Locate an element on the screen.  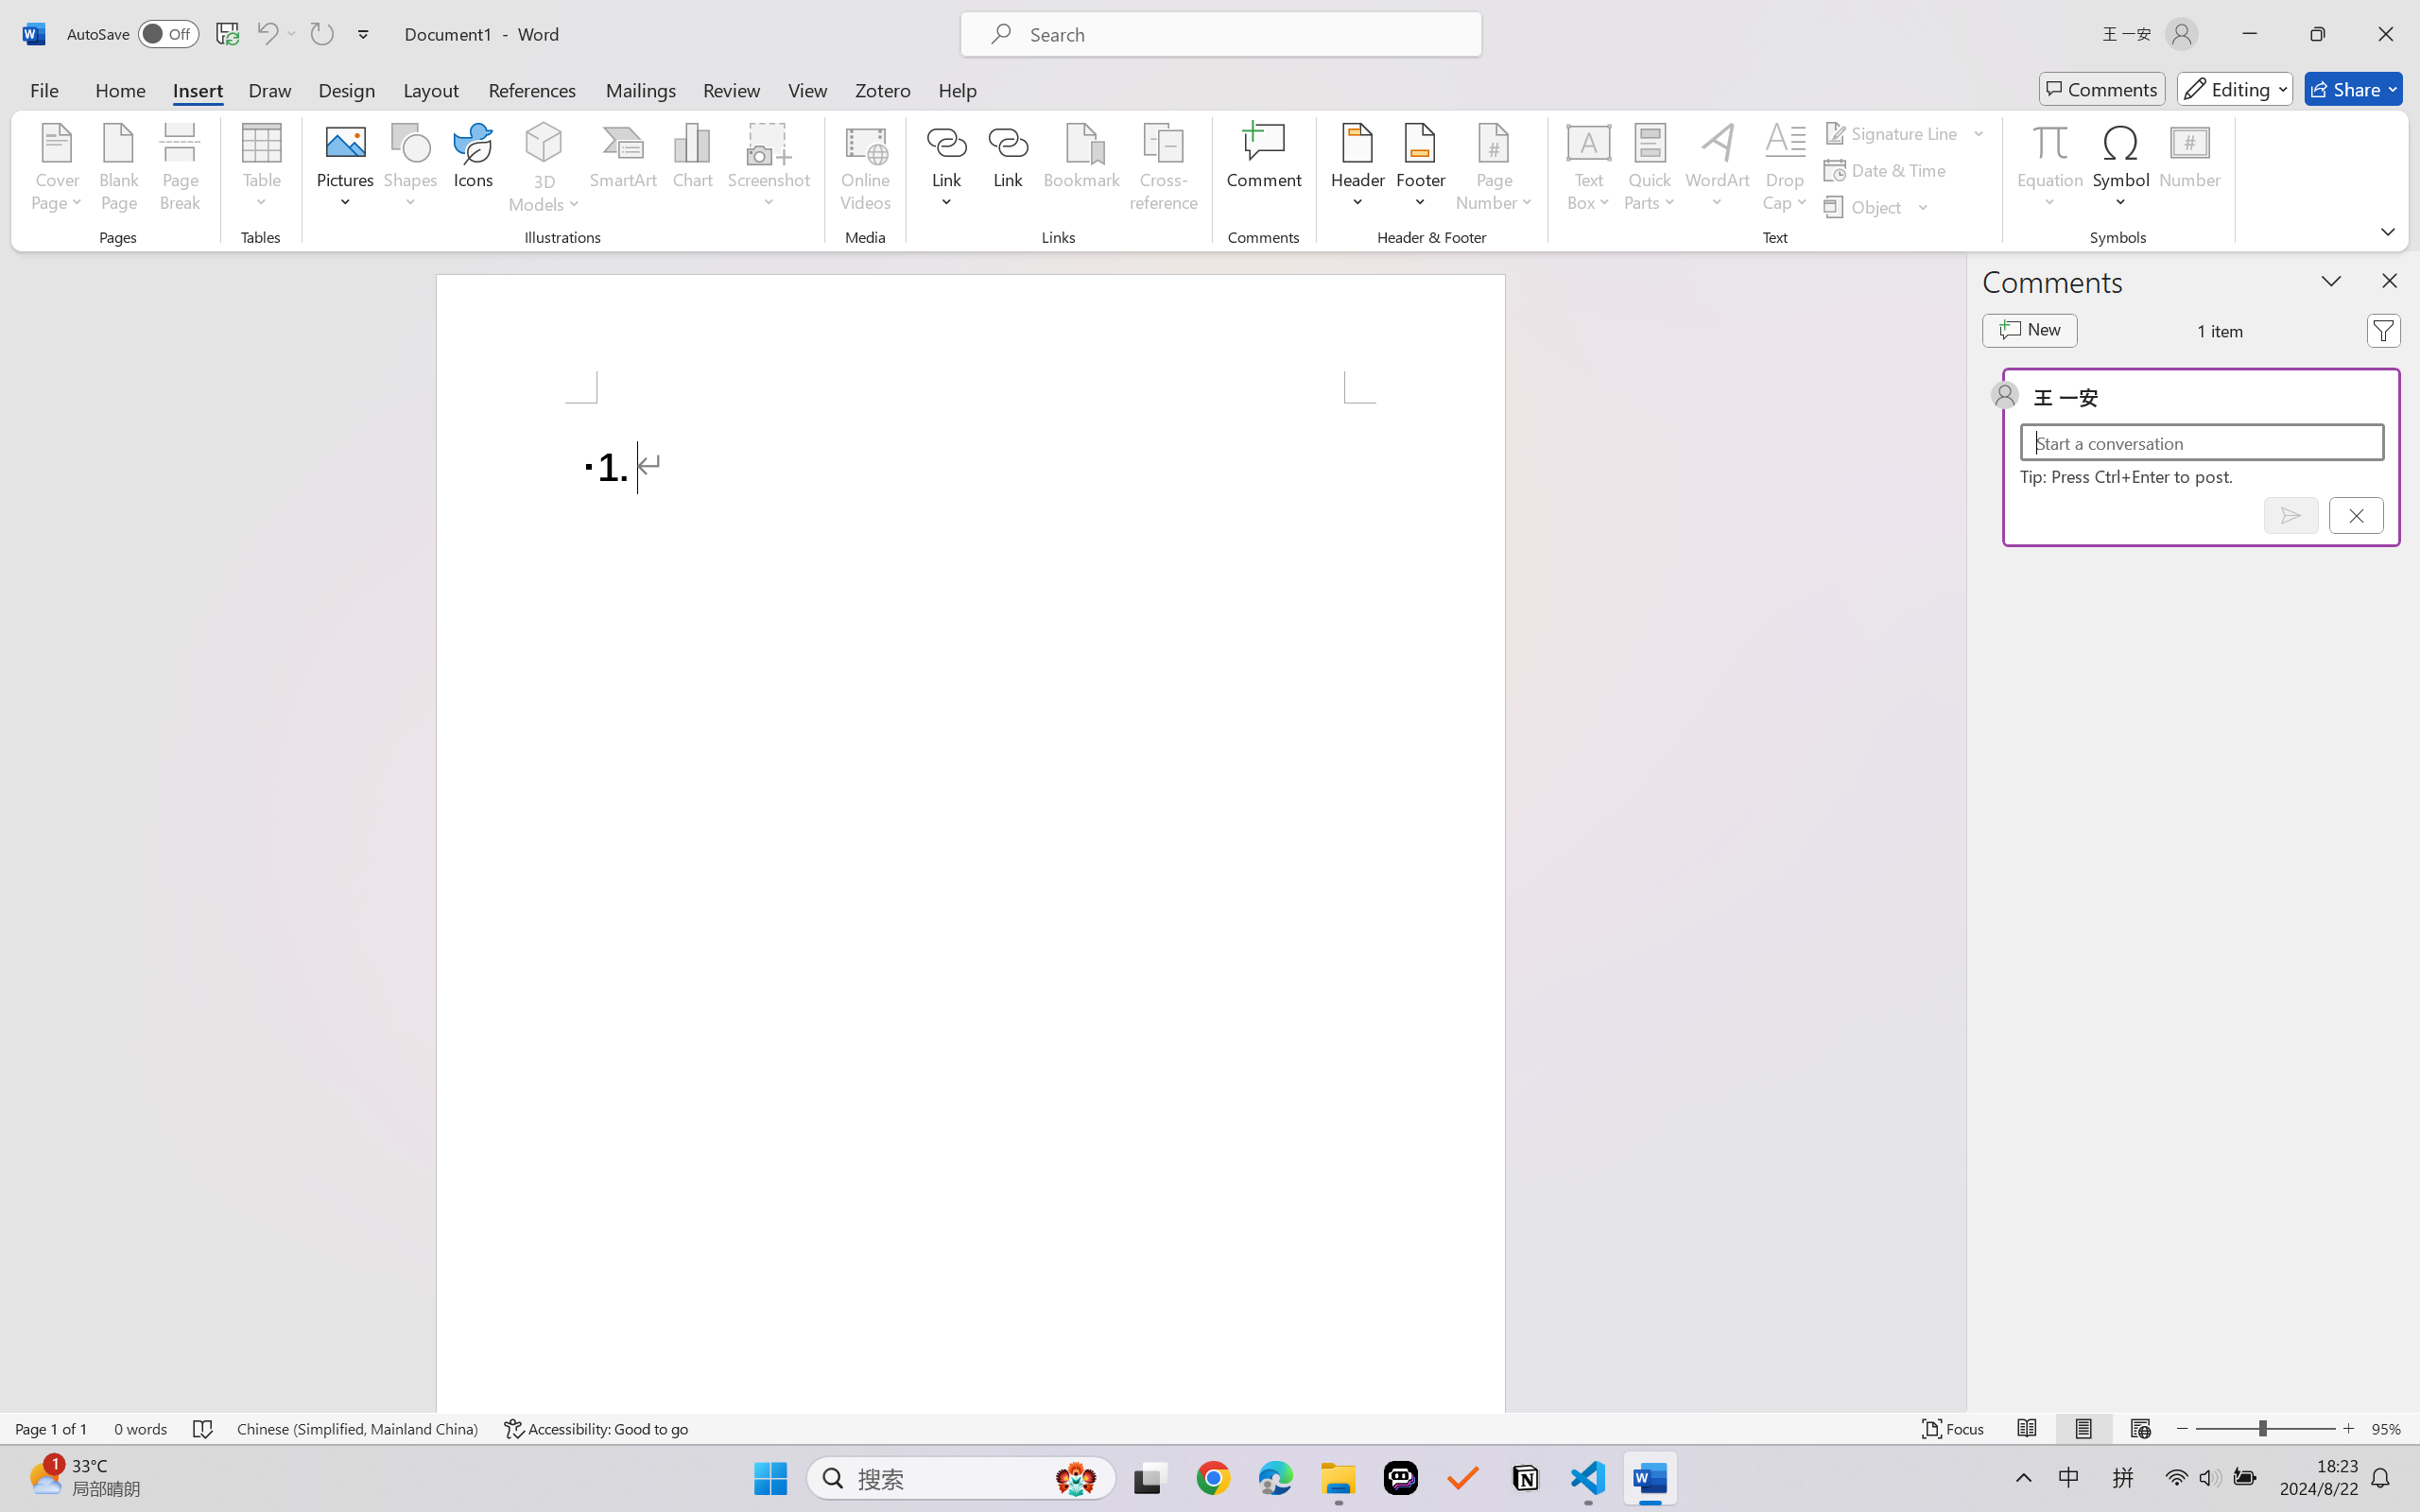
Object... is located at coordinates (1876, 206).